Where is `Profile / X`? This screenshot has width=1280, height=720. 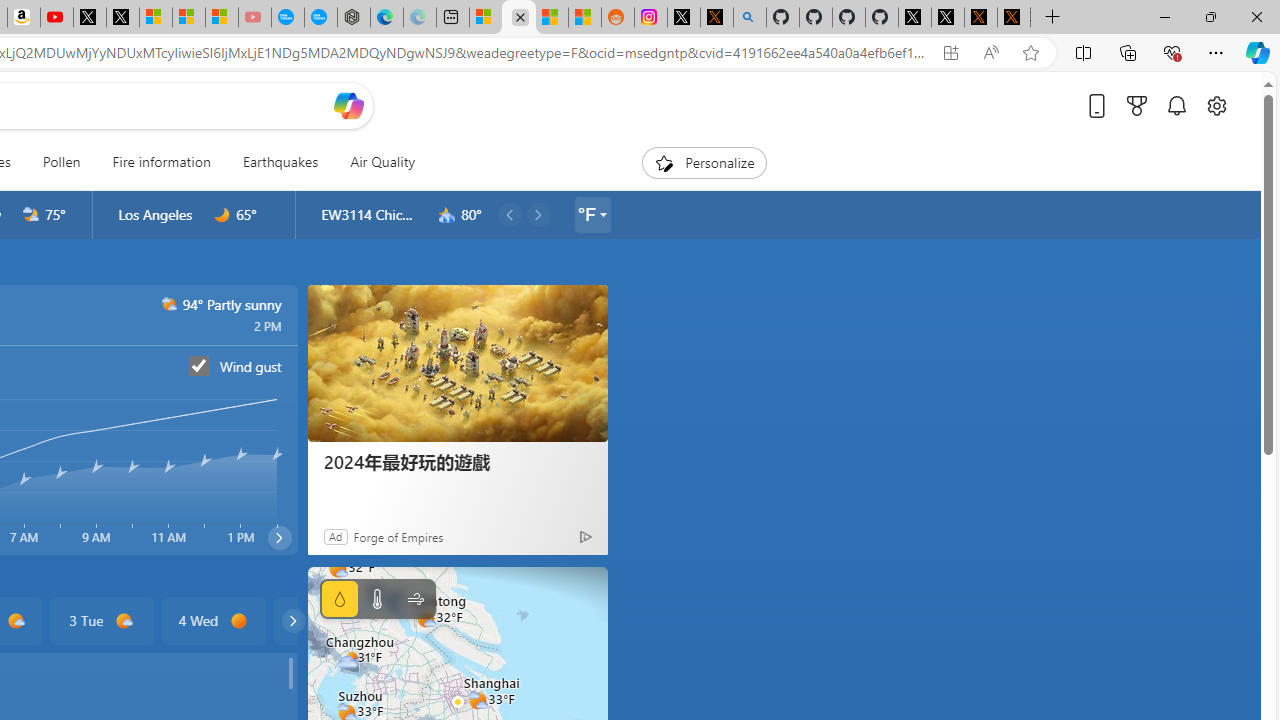
Profile / X is located at coordinates (914, 18).